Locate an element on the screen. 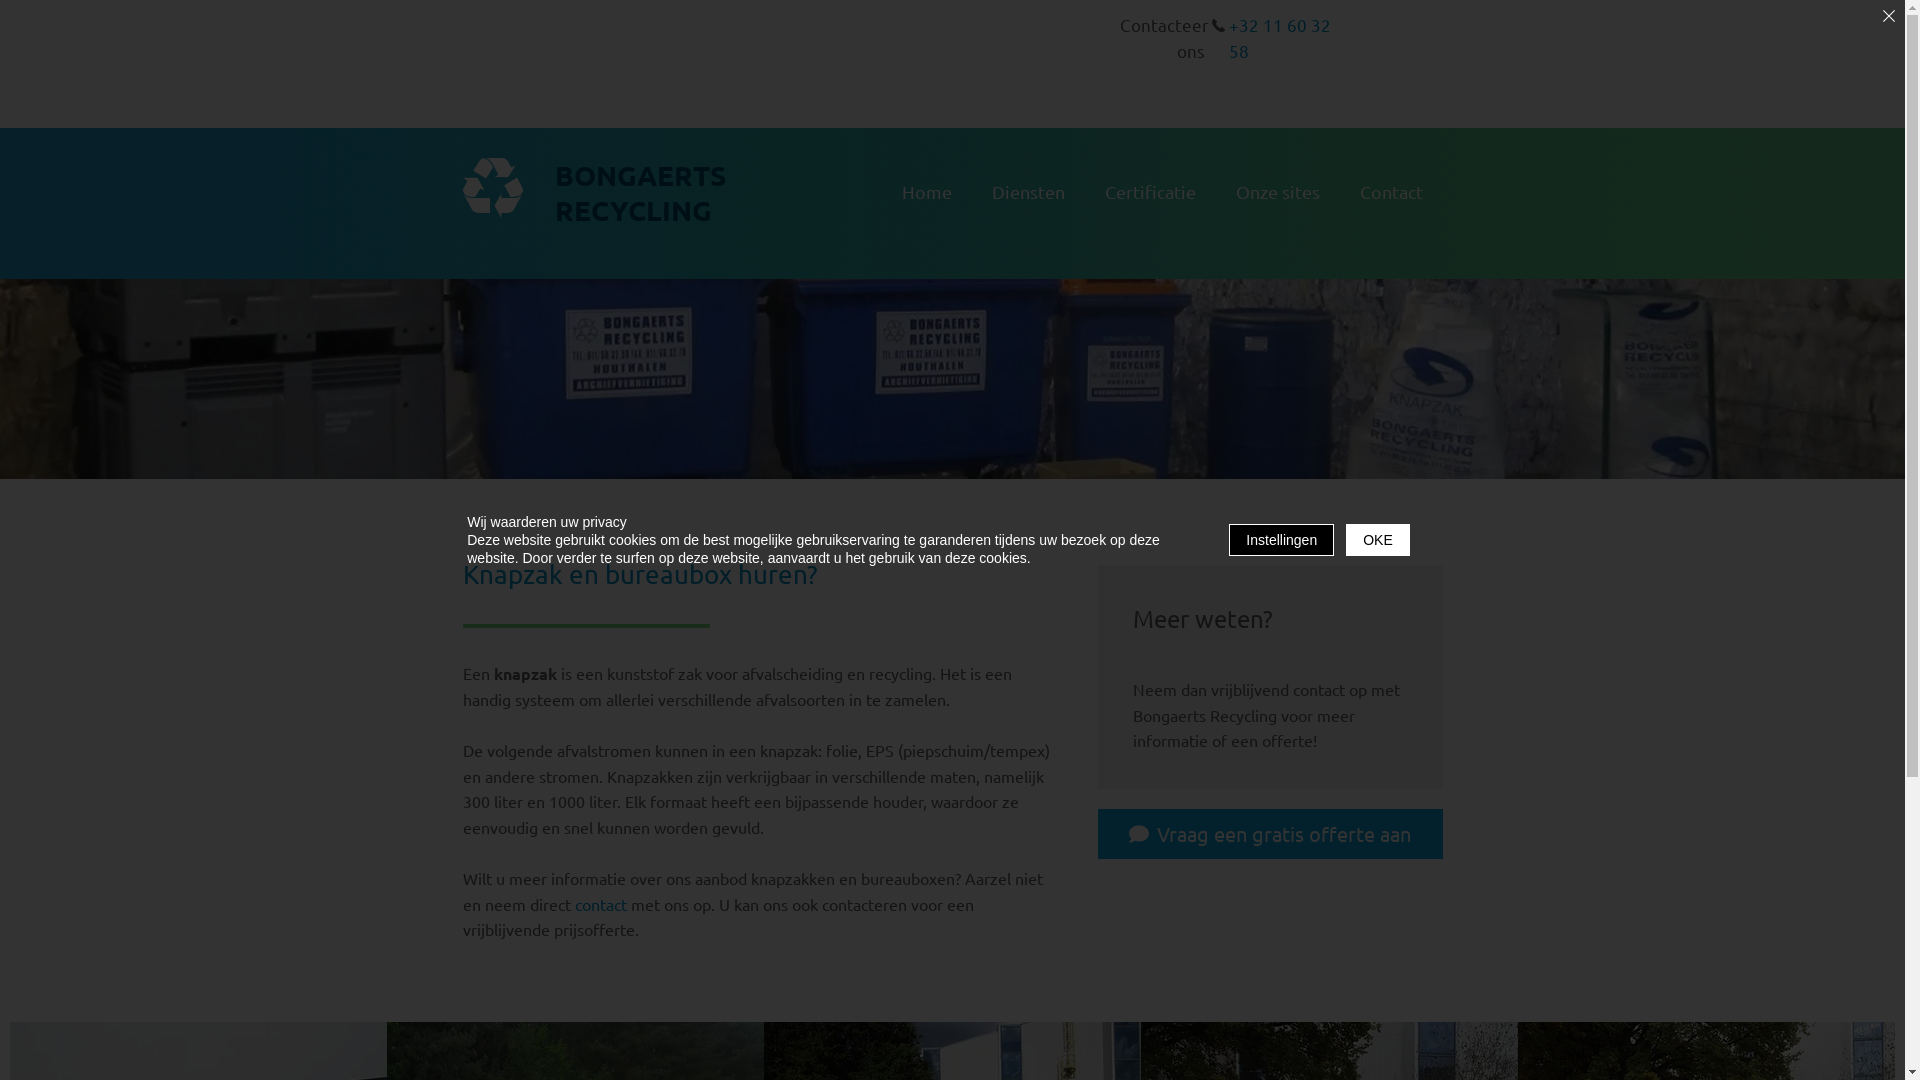 The width and height of the screenshot is (1920, 1080). Instellingen is located at coordinates (1282, 540).